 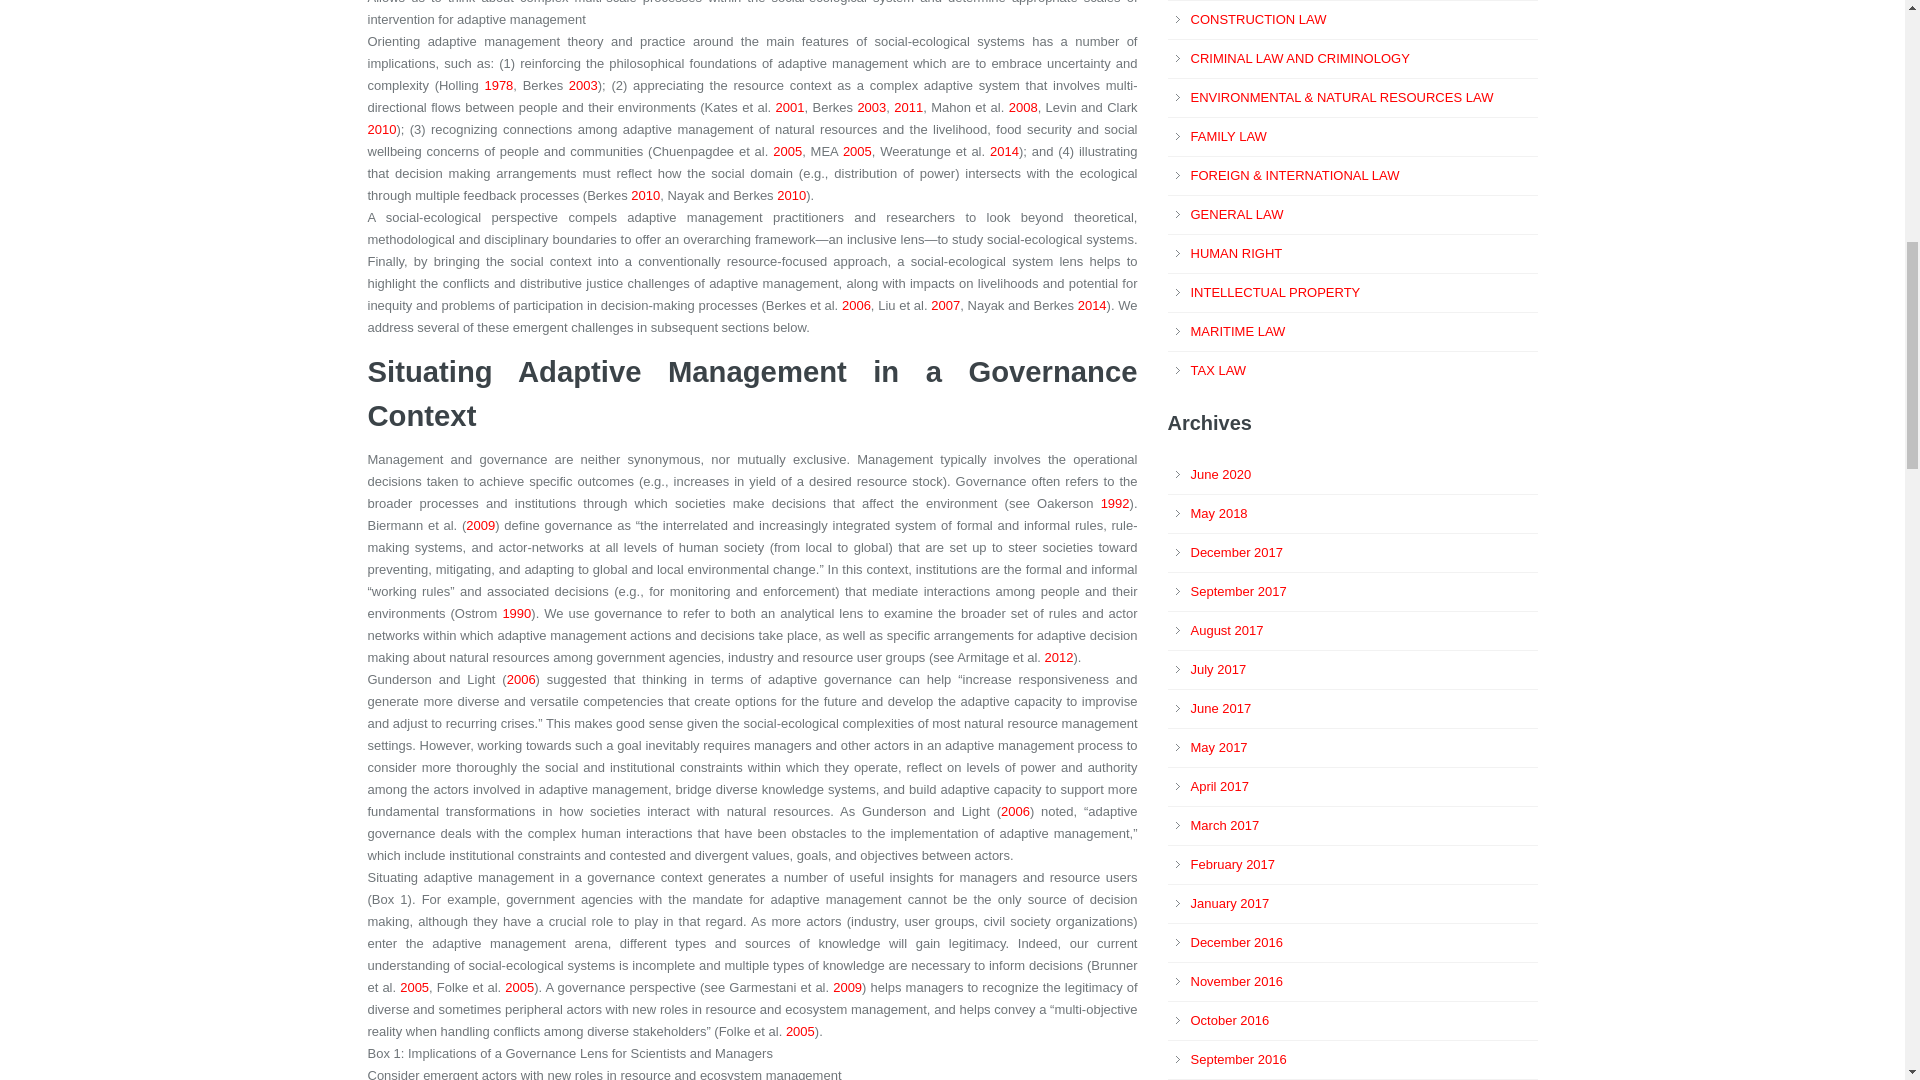 I want to click on 2003, so click(x=870, y=107).